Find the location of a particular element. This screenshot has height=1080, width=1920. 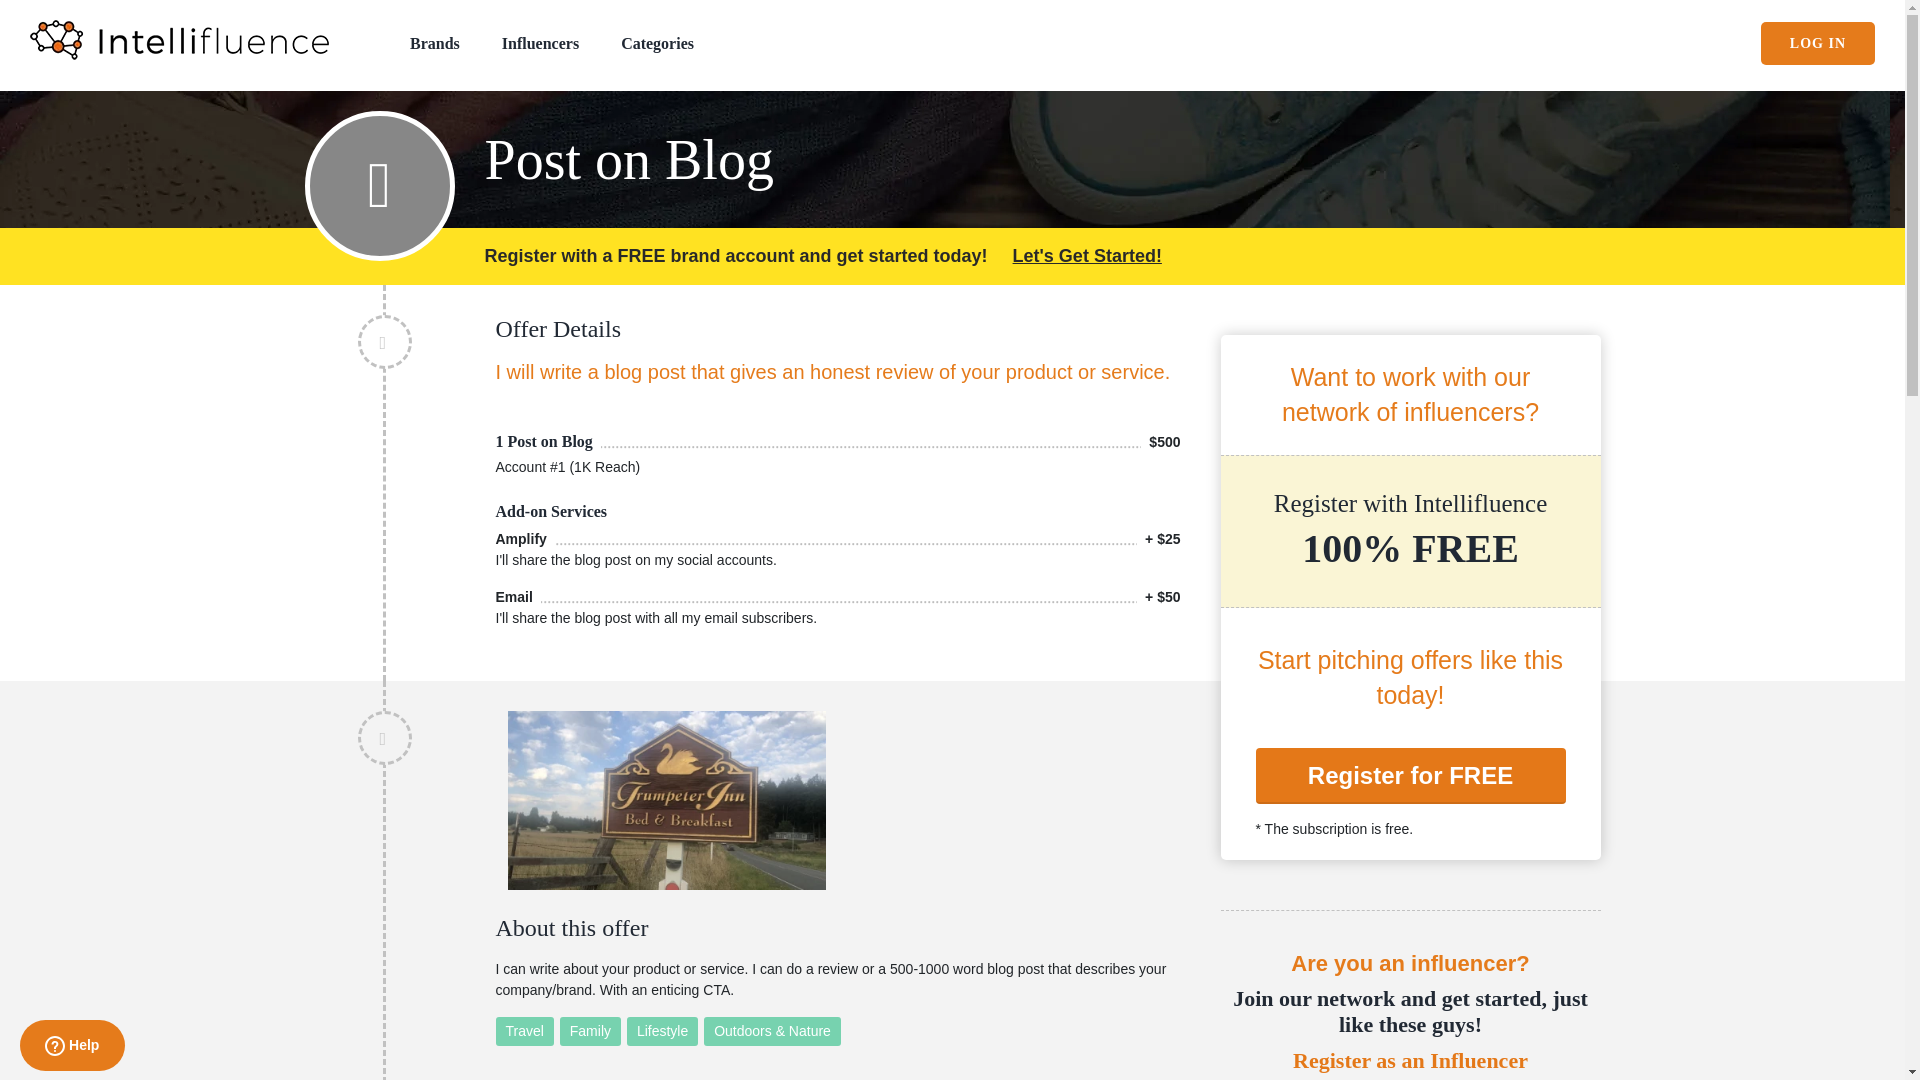

Register as an Influencer is located at coordinates (1409, 1060).